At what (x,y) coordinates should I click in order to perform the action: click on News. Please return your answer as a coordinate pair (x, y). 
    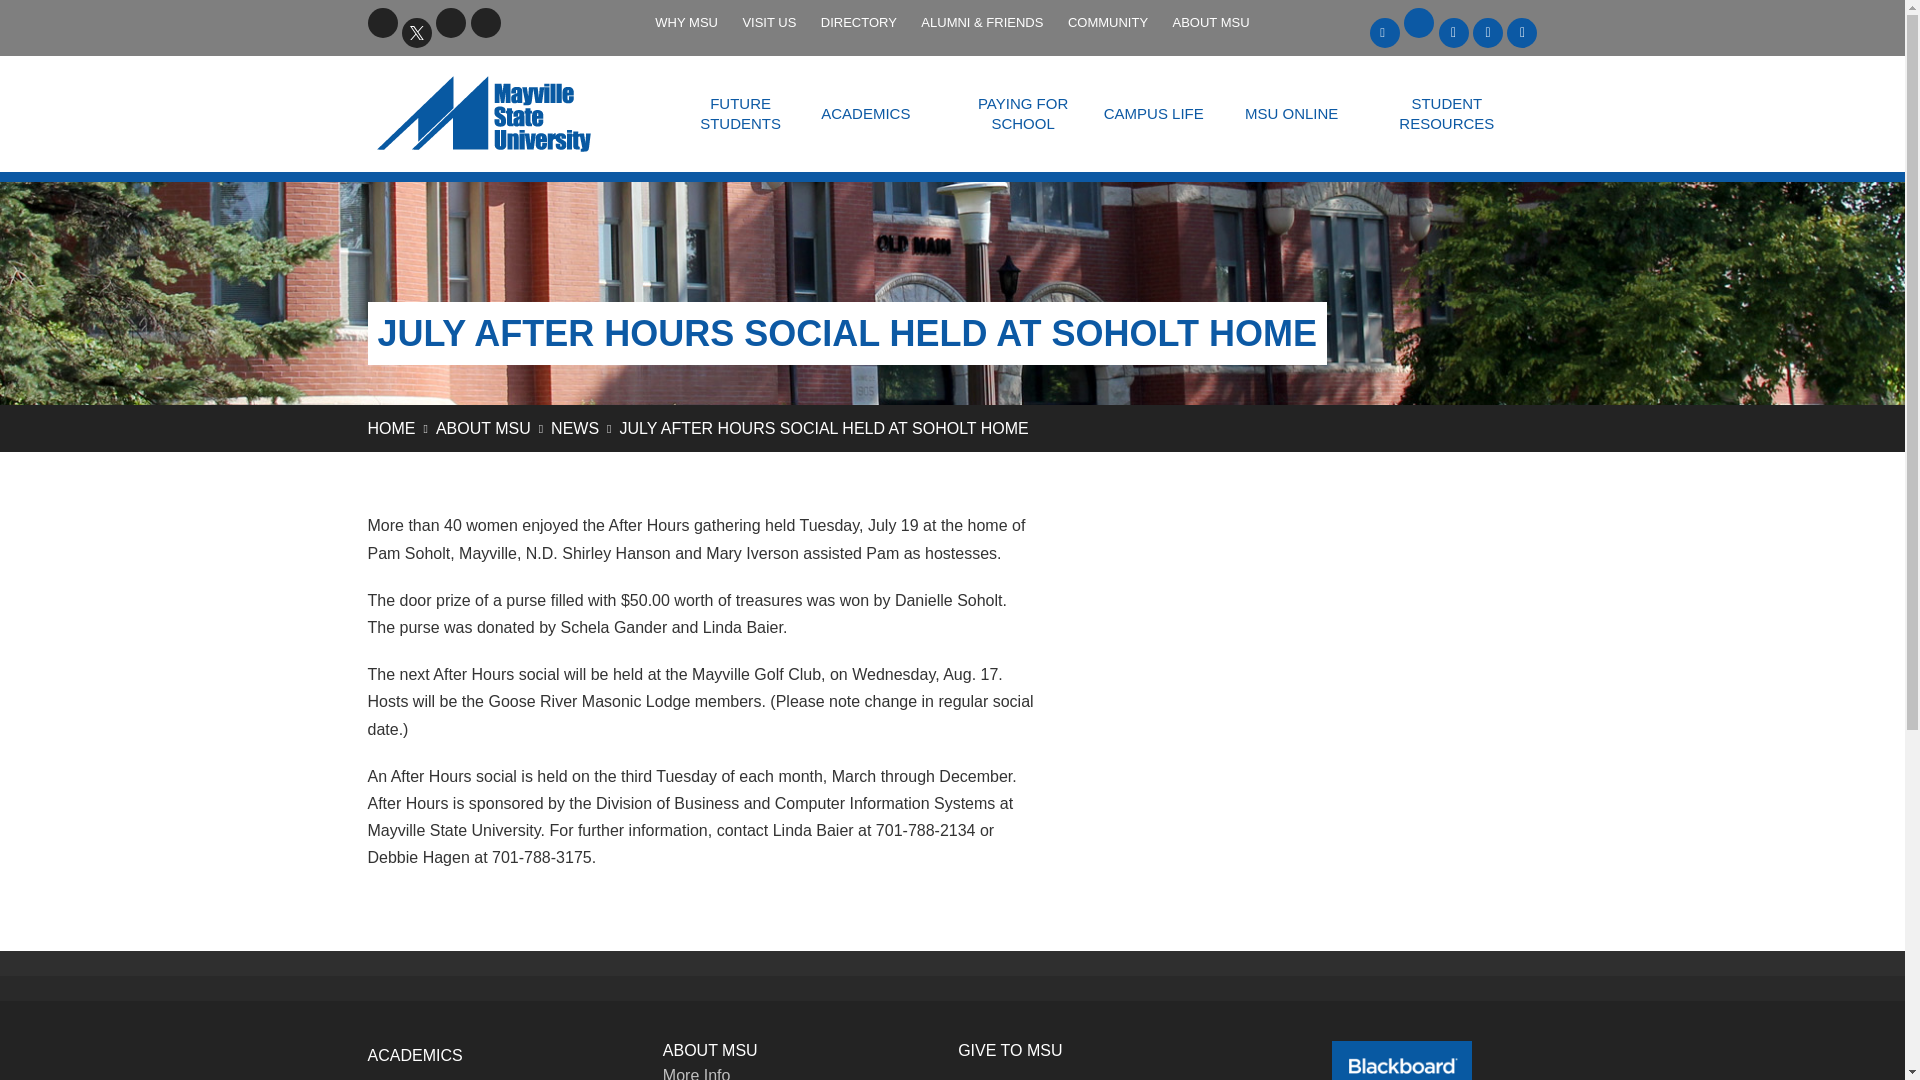
    Looking at the image, I should click on (575, 428).